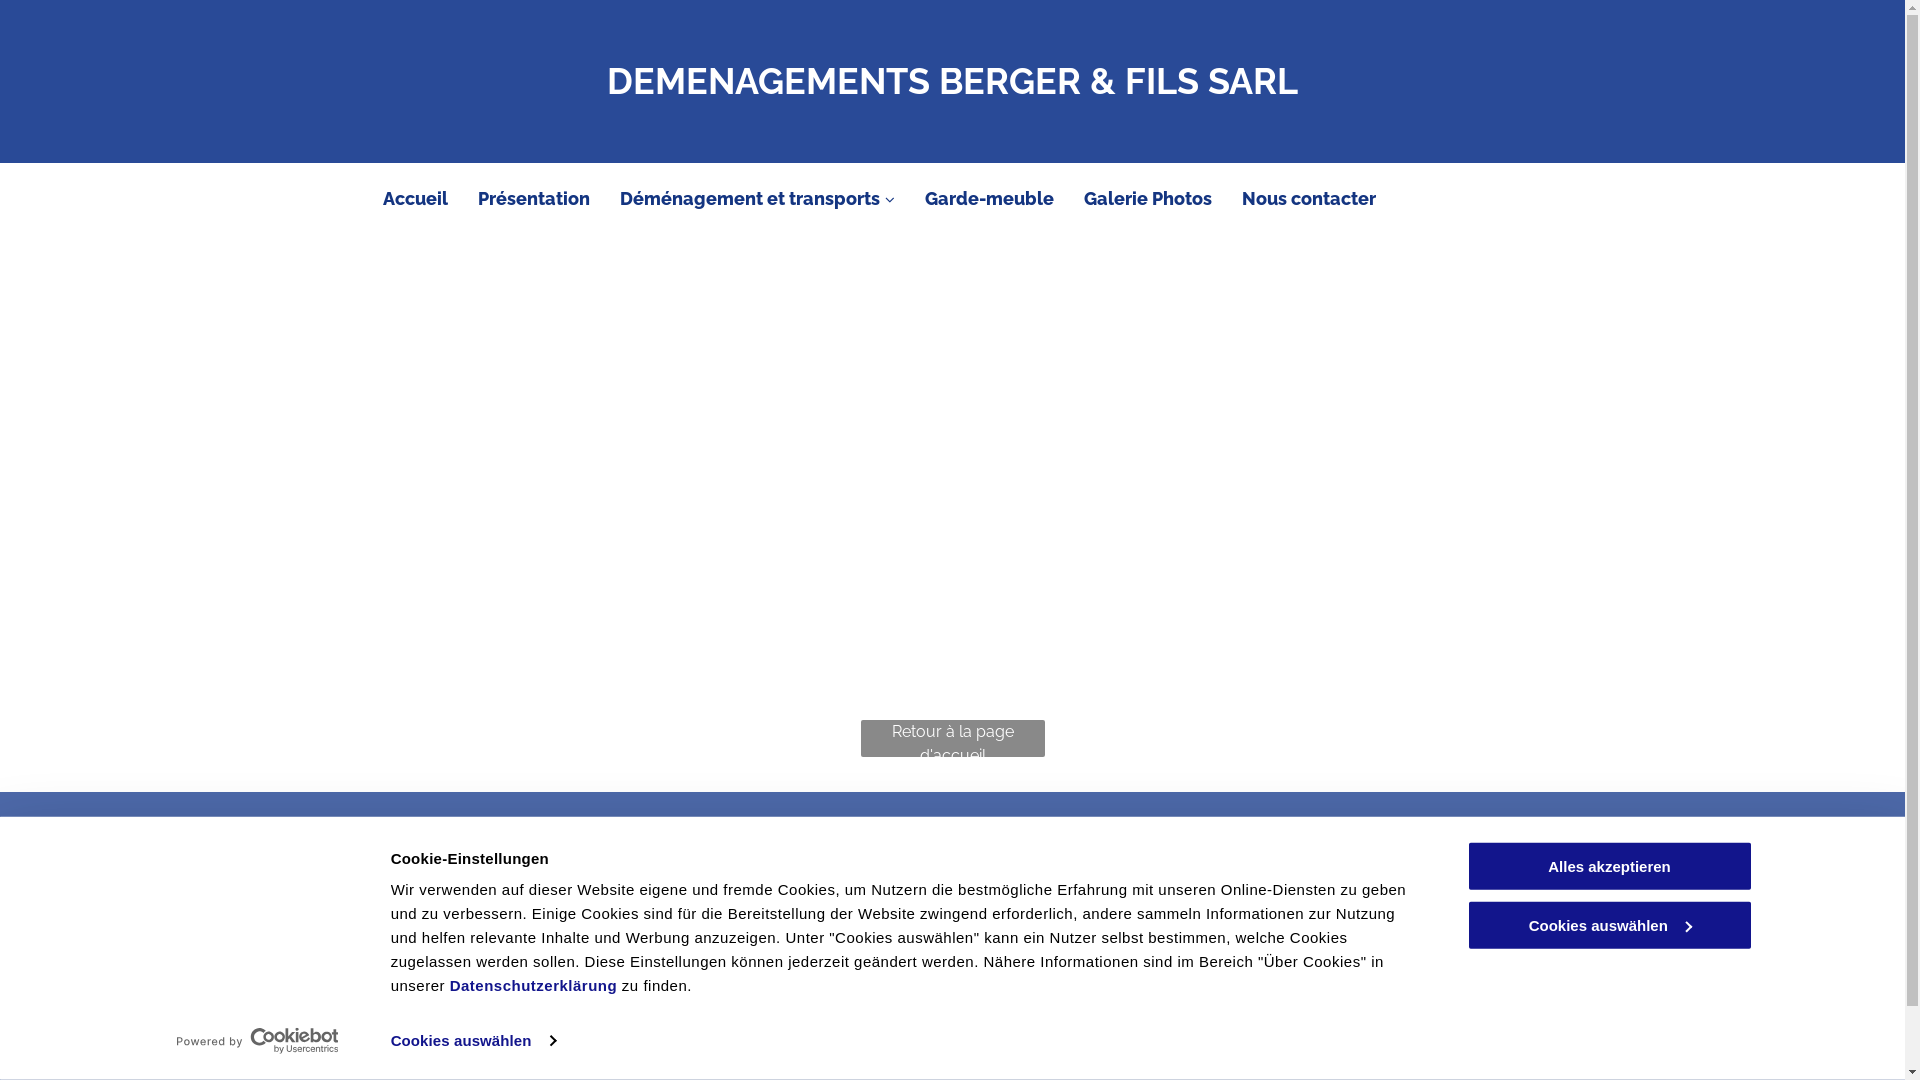 This screenshot has height=1080, width=1920. Describe the element at coordinates (889, 982) in the screenshot. I see `berger.ledemenageur@gmail.com` at that location.